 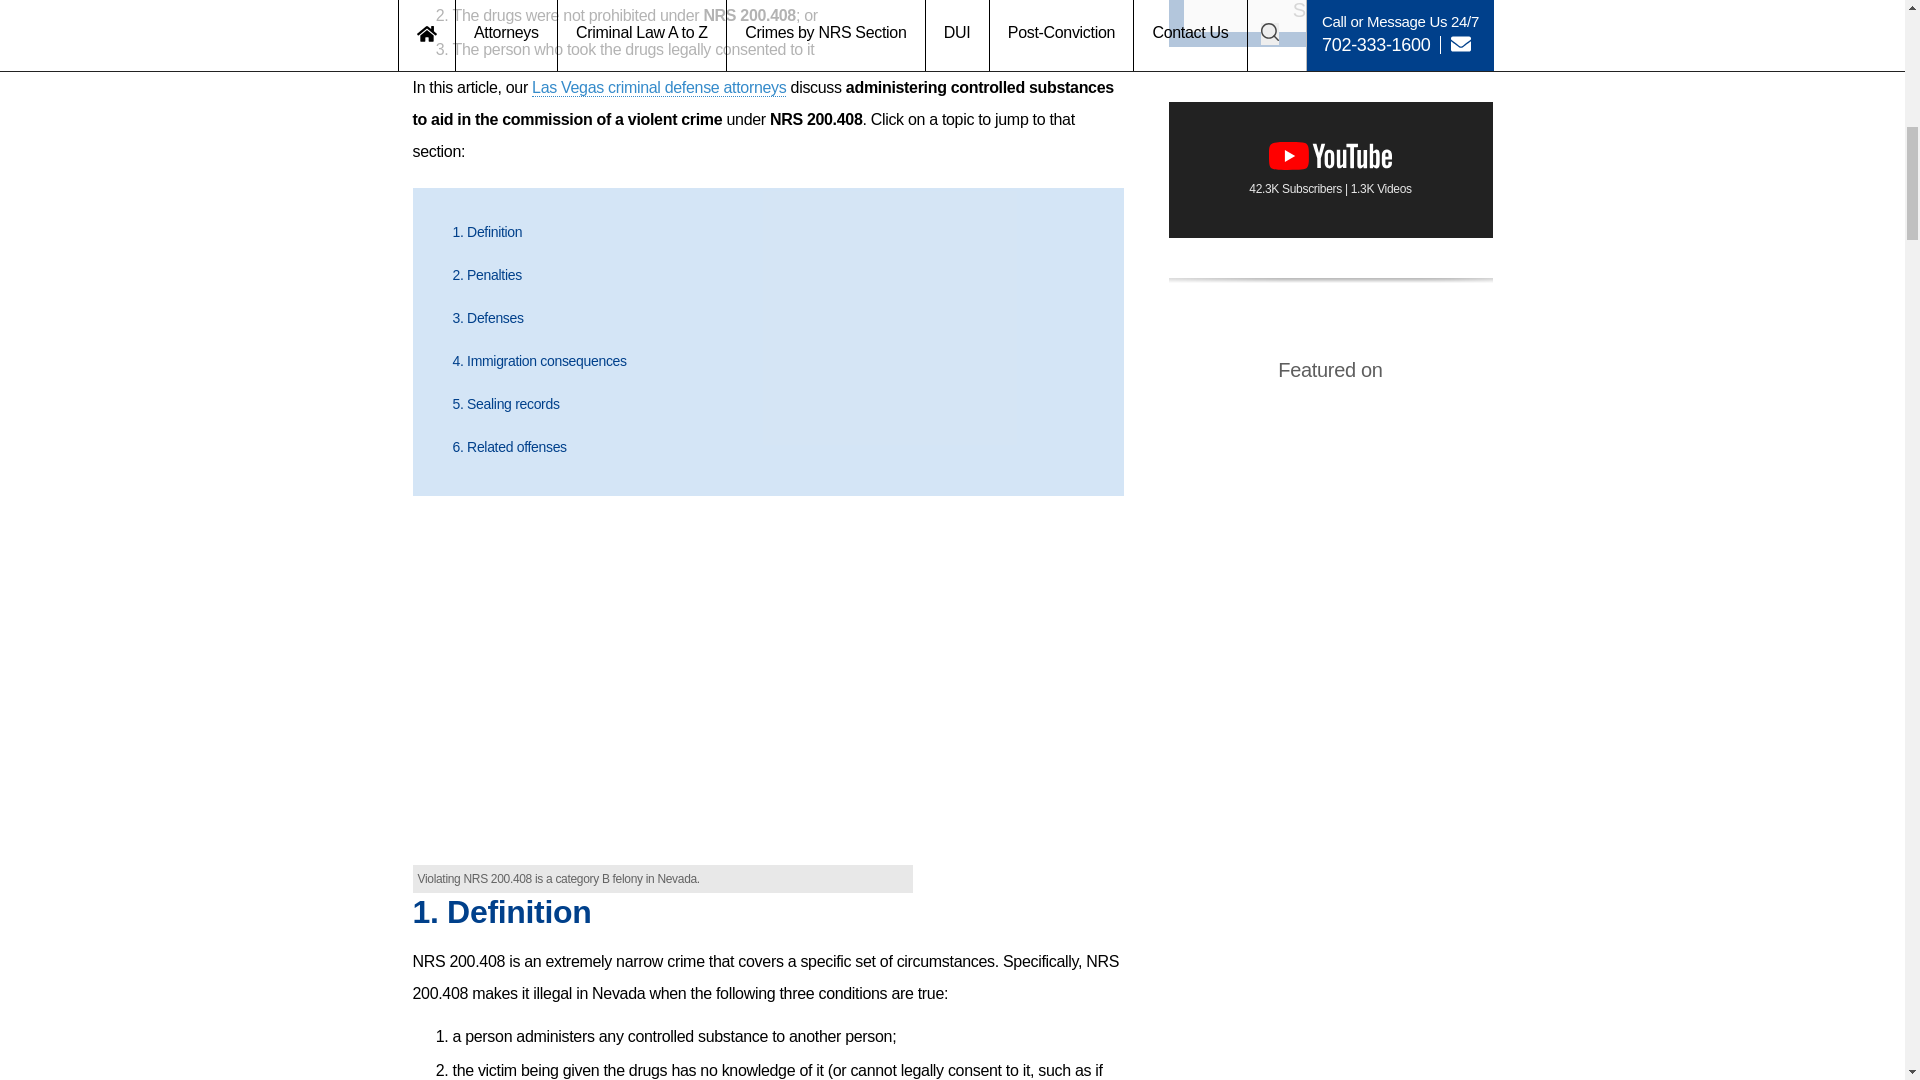 What do you see at coordinates (486, 274) in the screenshot?
I see `2. Penalties` at bounding box center [486, 274].